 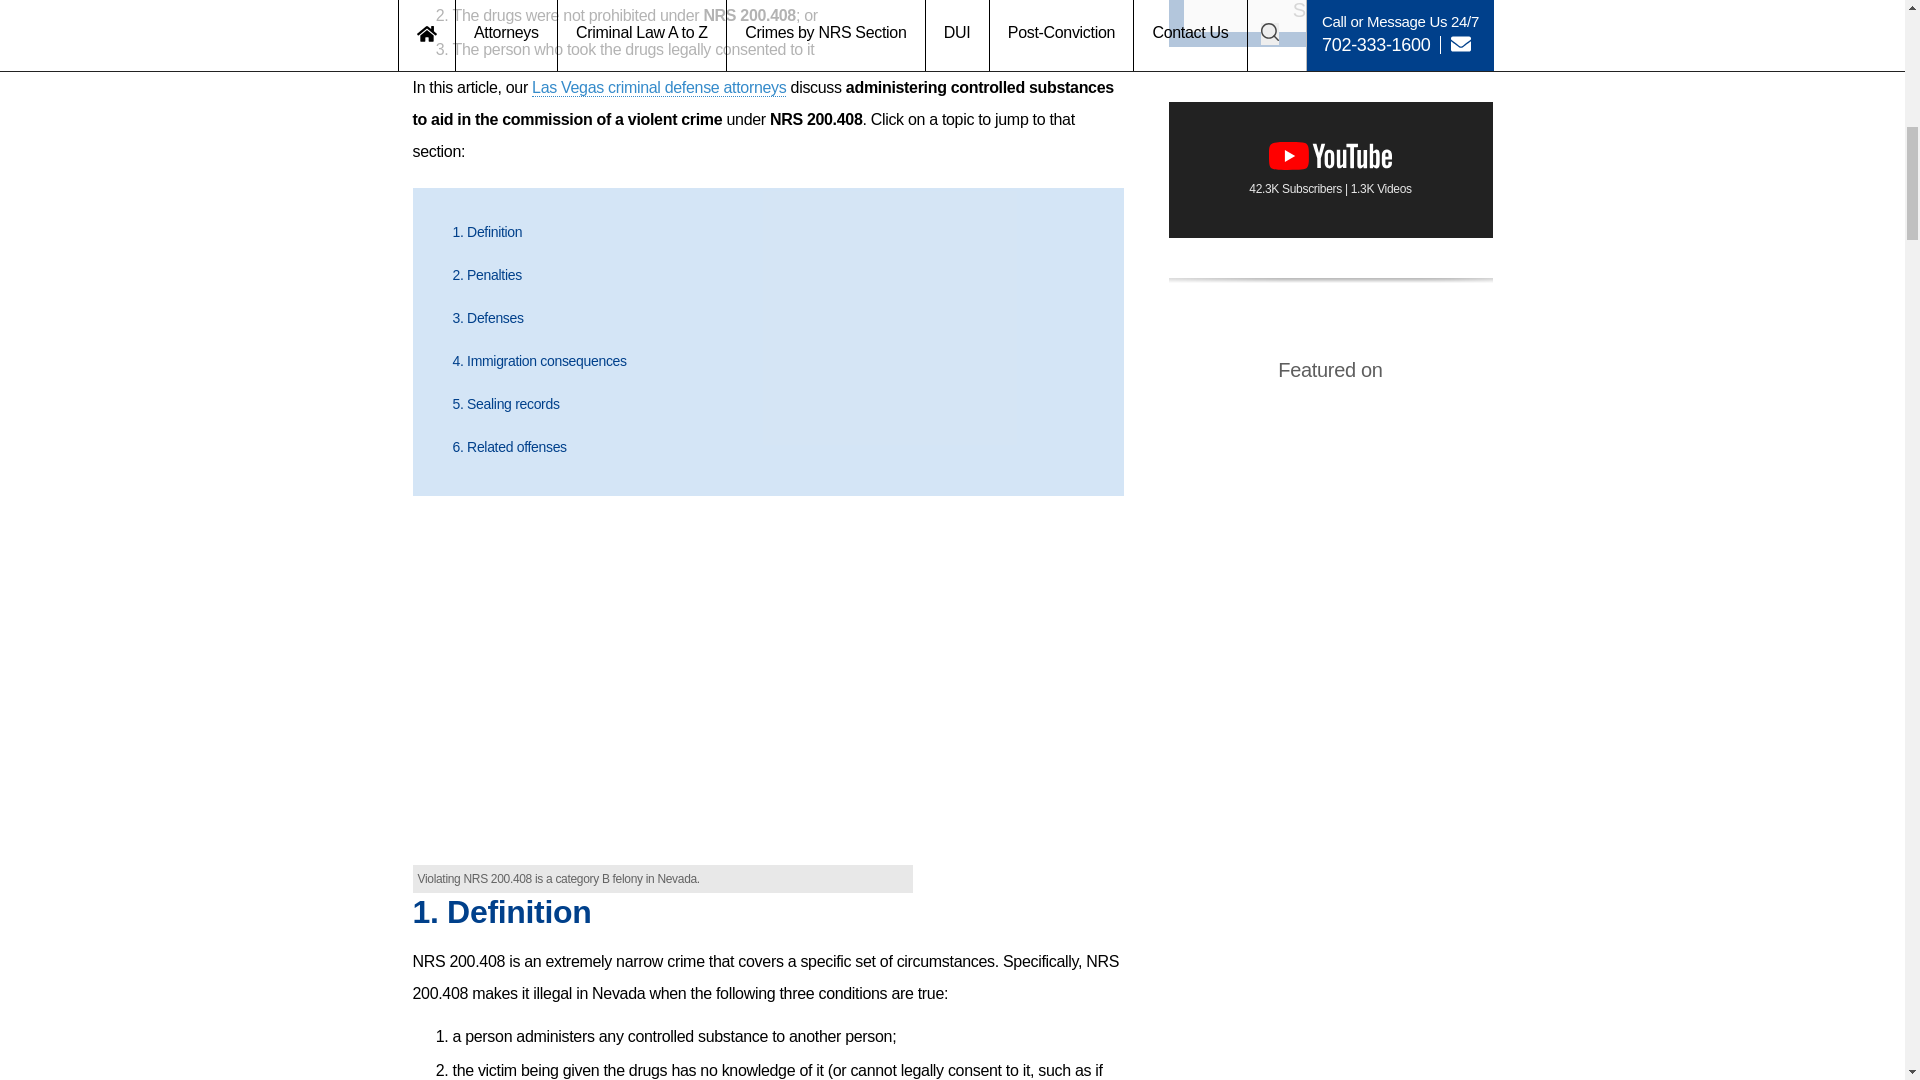 What do you see at coordinates (486, 274) in the screenshot?
I see `2. Penalties` at bounding box center [486, 274].